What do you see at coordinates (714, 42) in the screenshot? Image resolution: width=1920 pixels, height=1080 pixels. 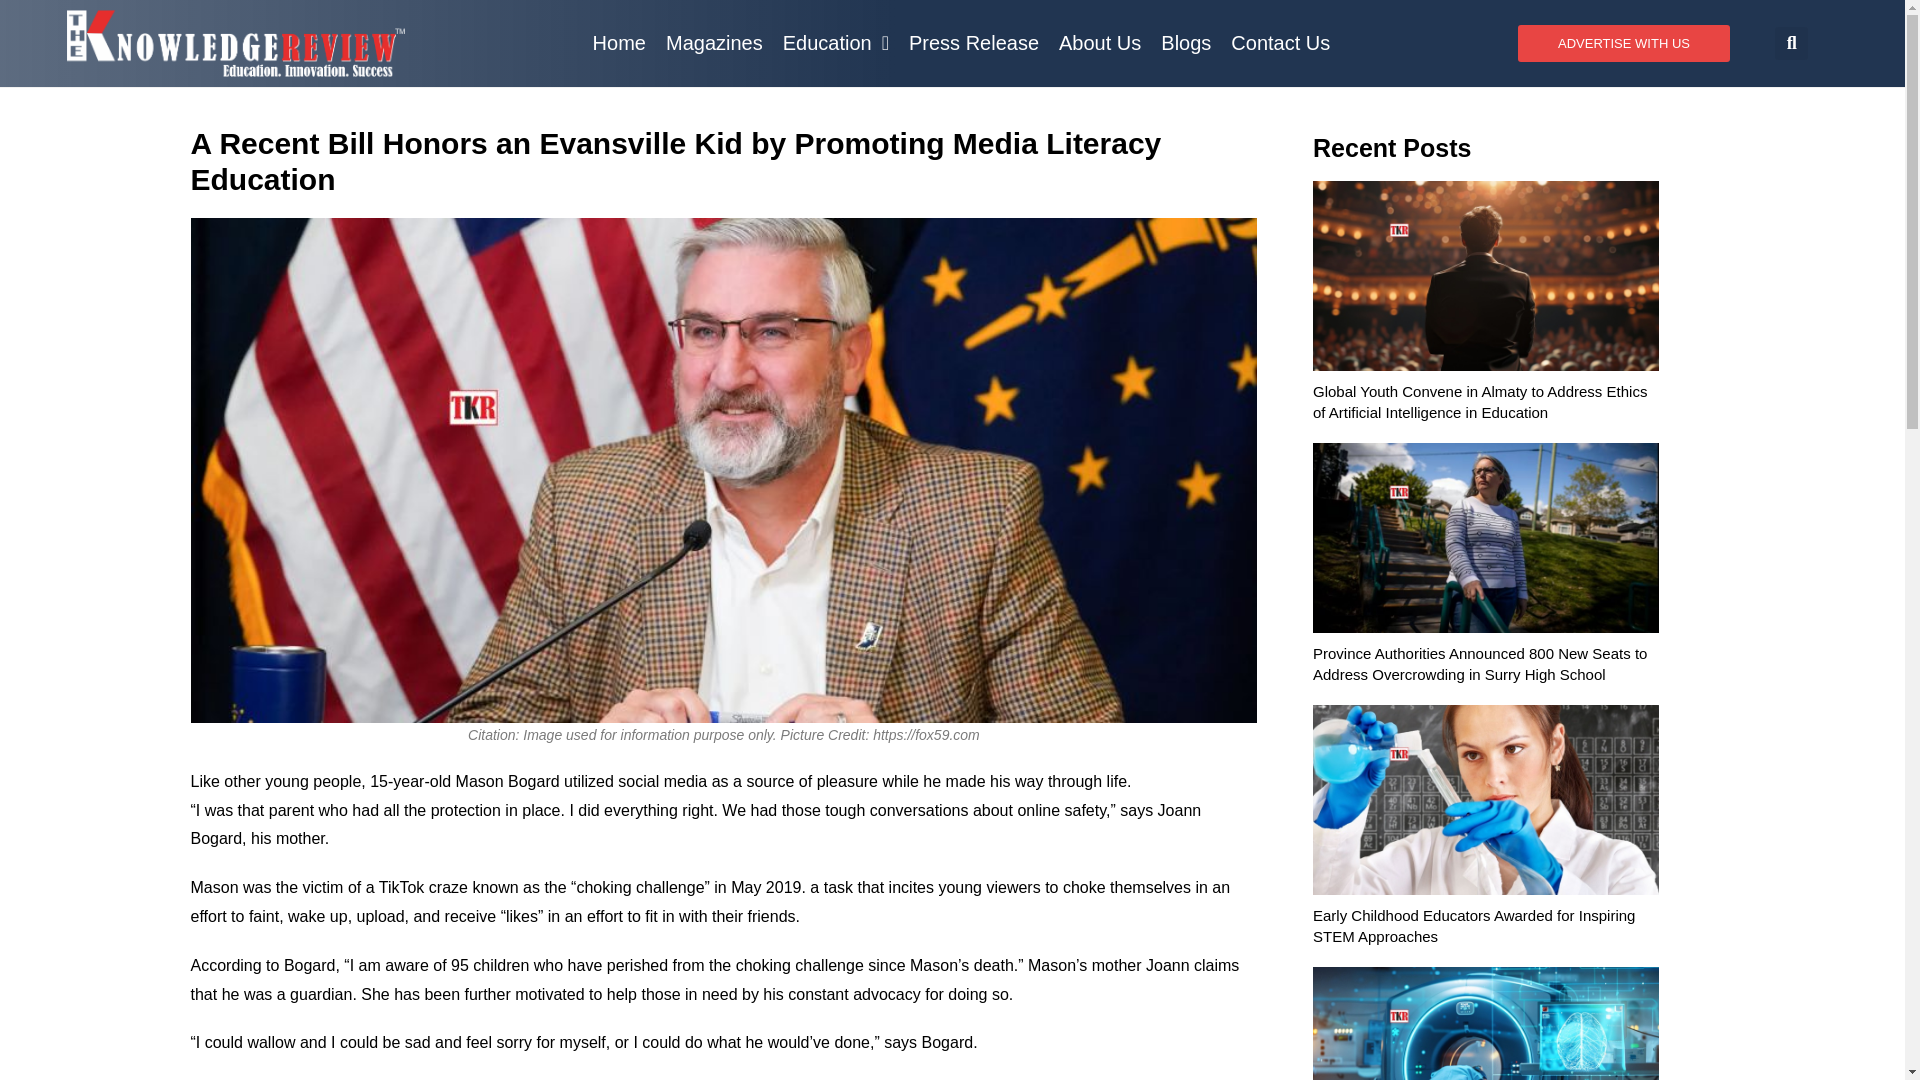 I see `Magazines` at bounding box center [714, 42].